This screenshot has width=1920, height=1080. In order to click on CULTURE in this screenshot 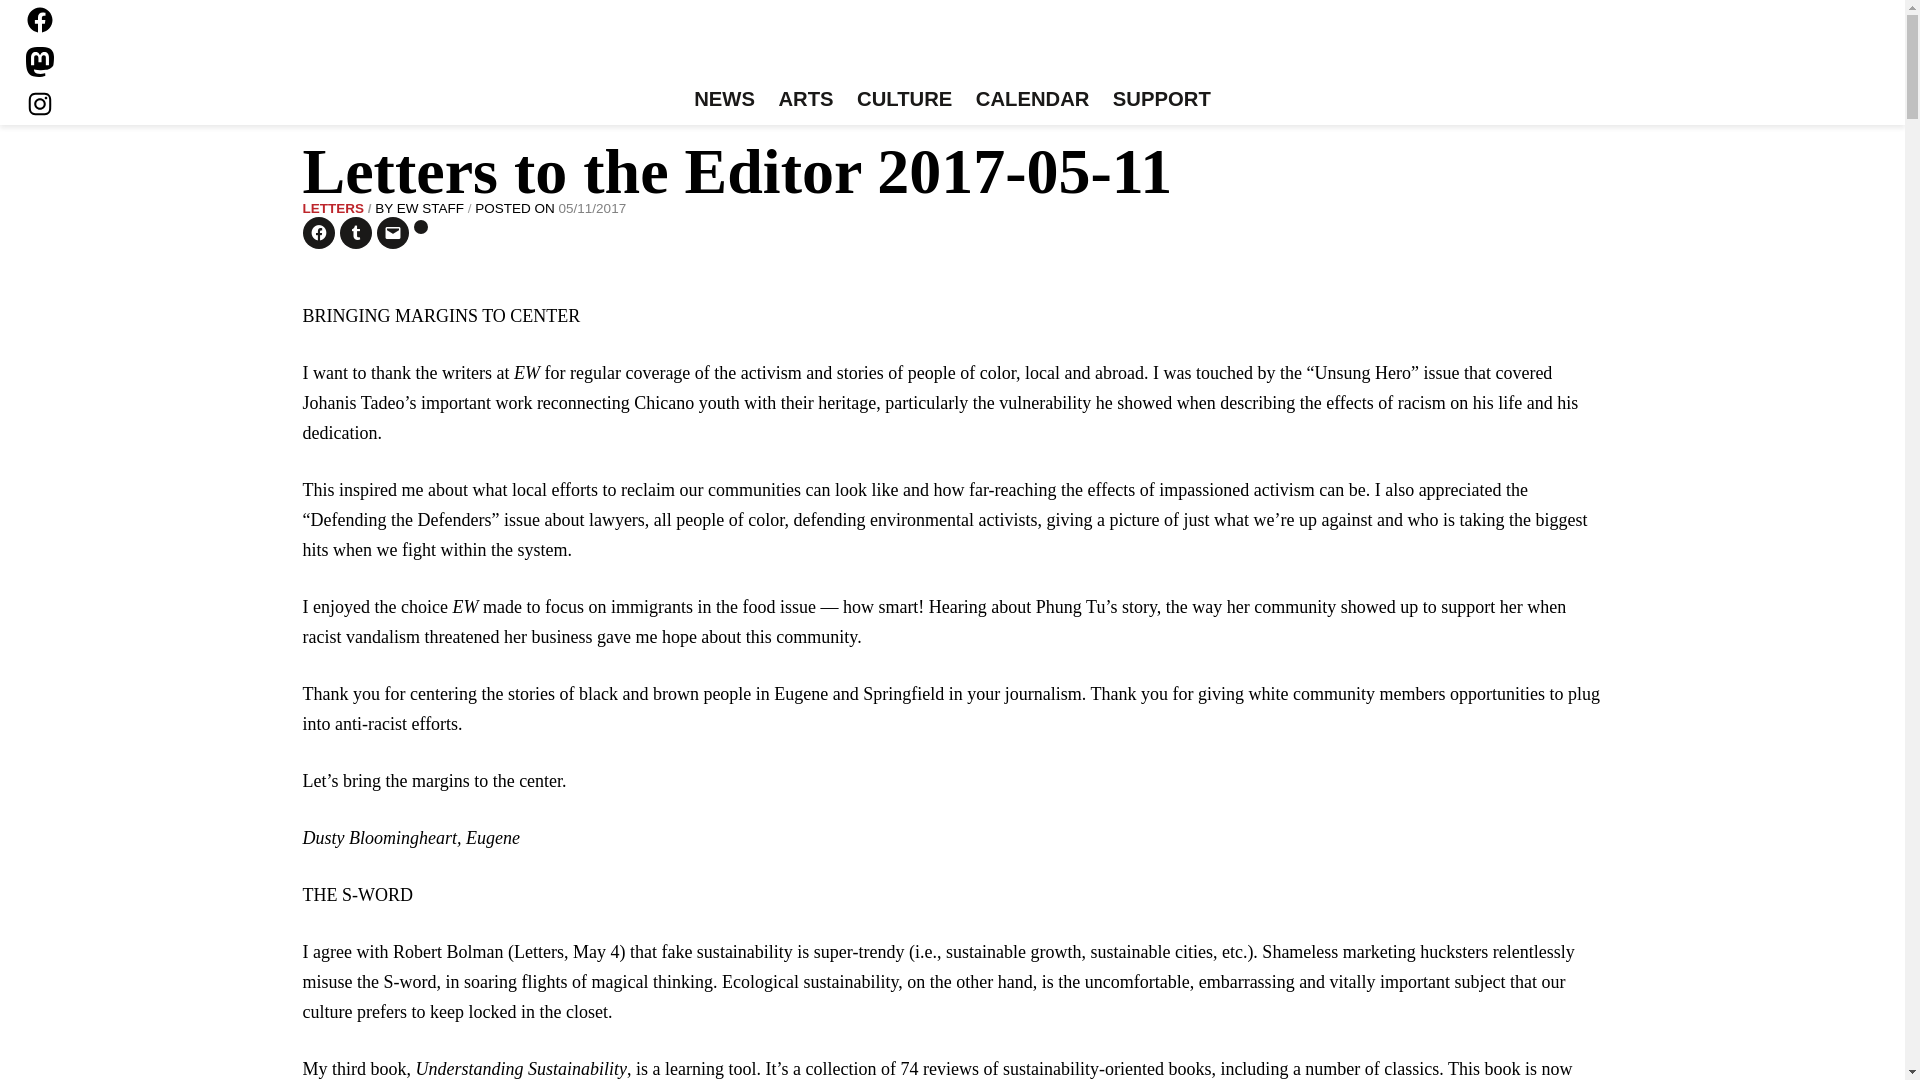, I will do `click(904, 100)`.